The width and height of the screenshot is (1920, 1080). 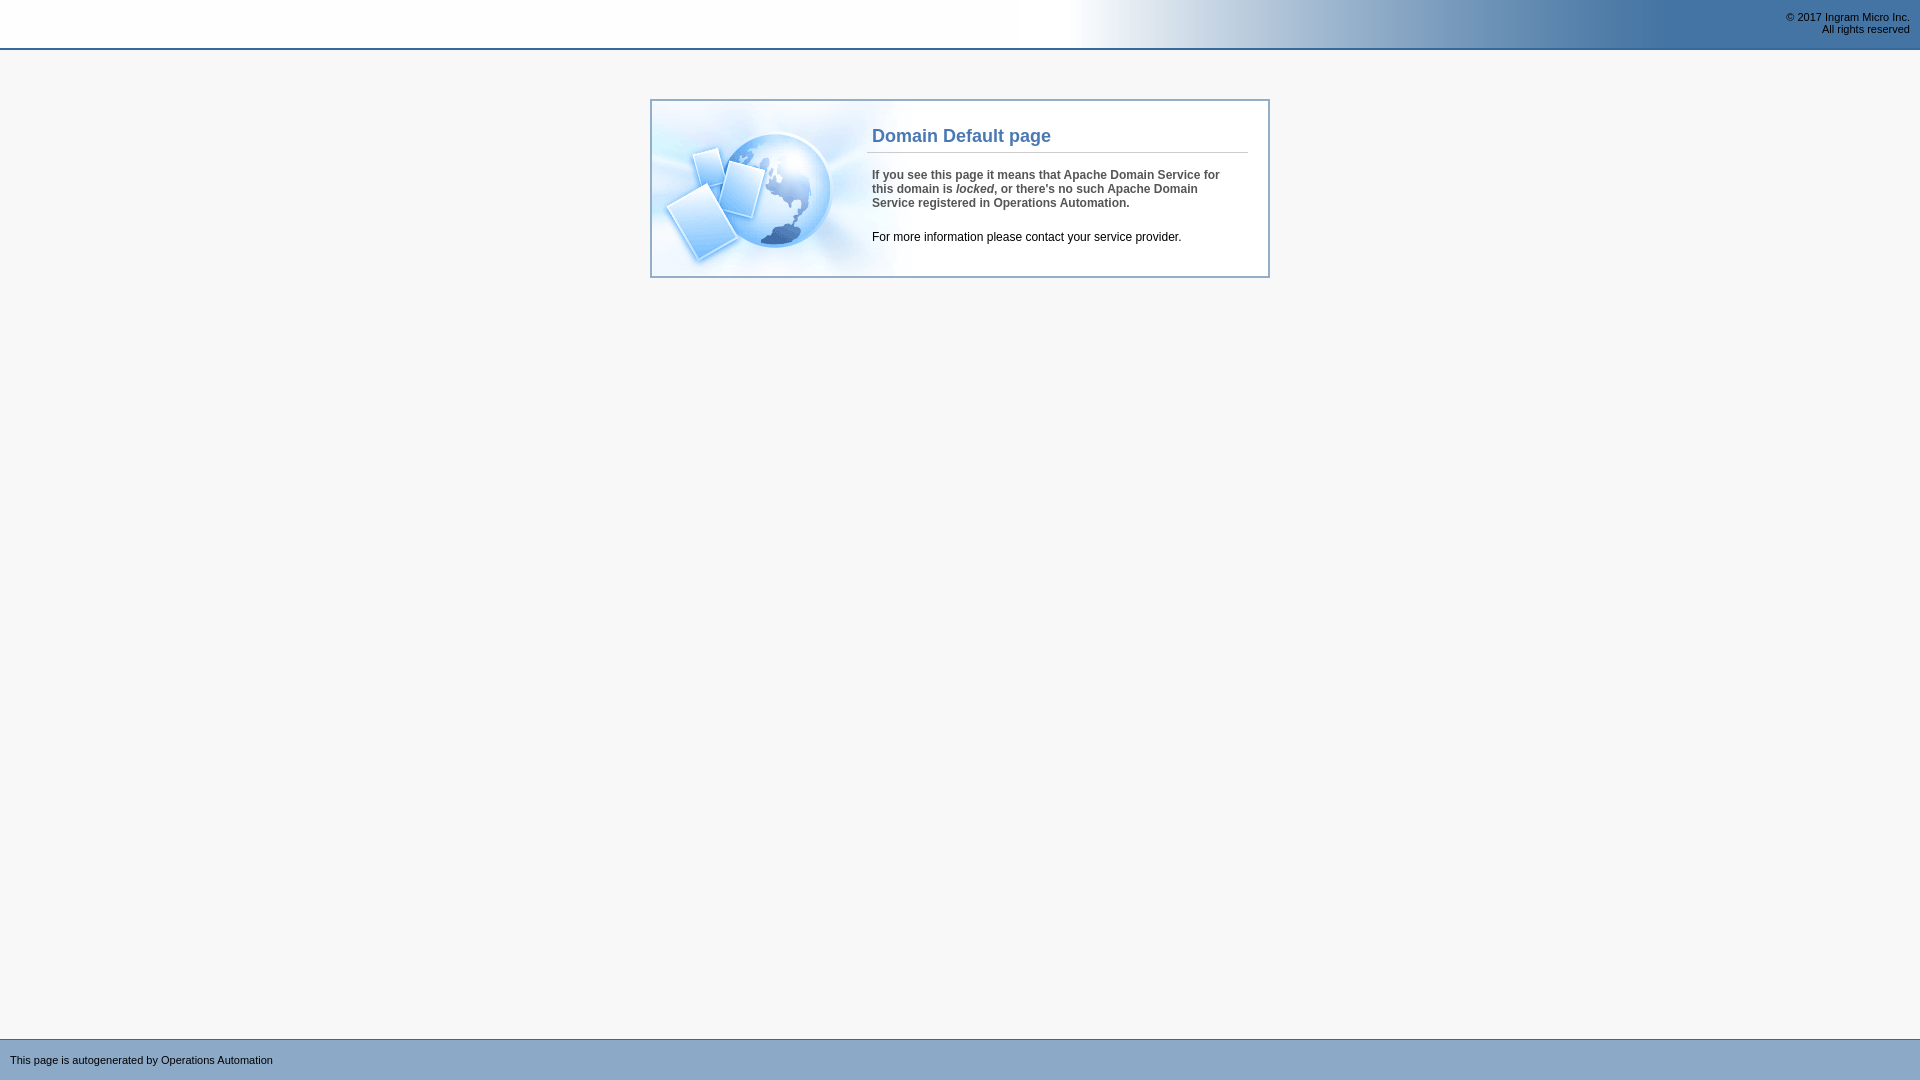 What do you see at coordinates (52, 25) in the screenshot?
I see `Operations Automation` at bounding box center [52, 25].